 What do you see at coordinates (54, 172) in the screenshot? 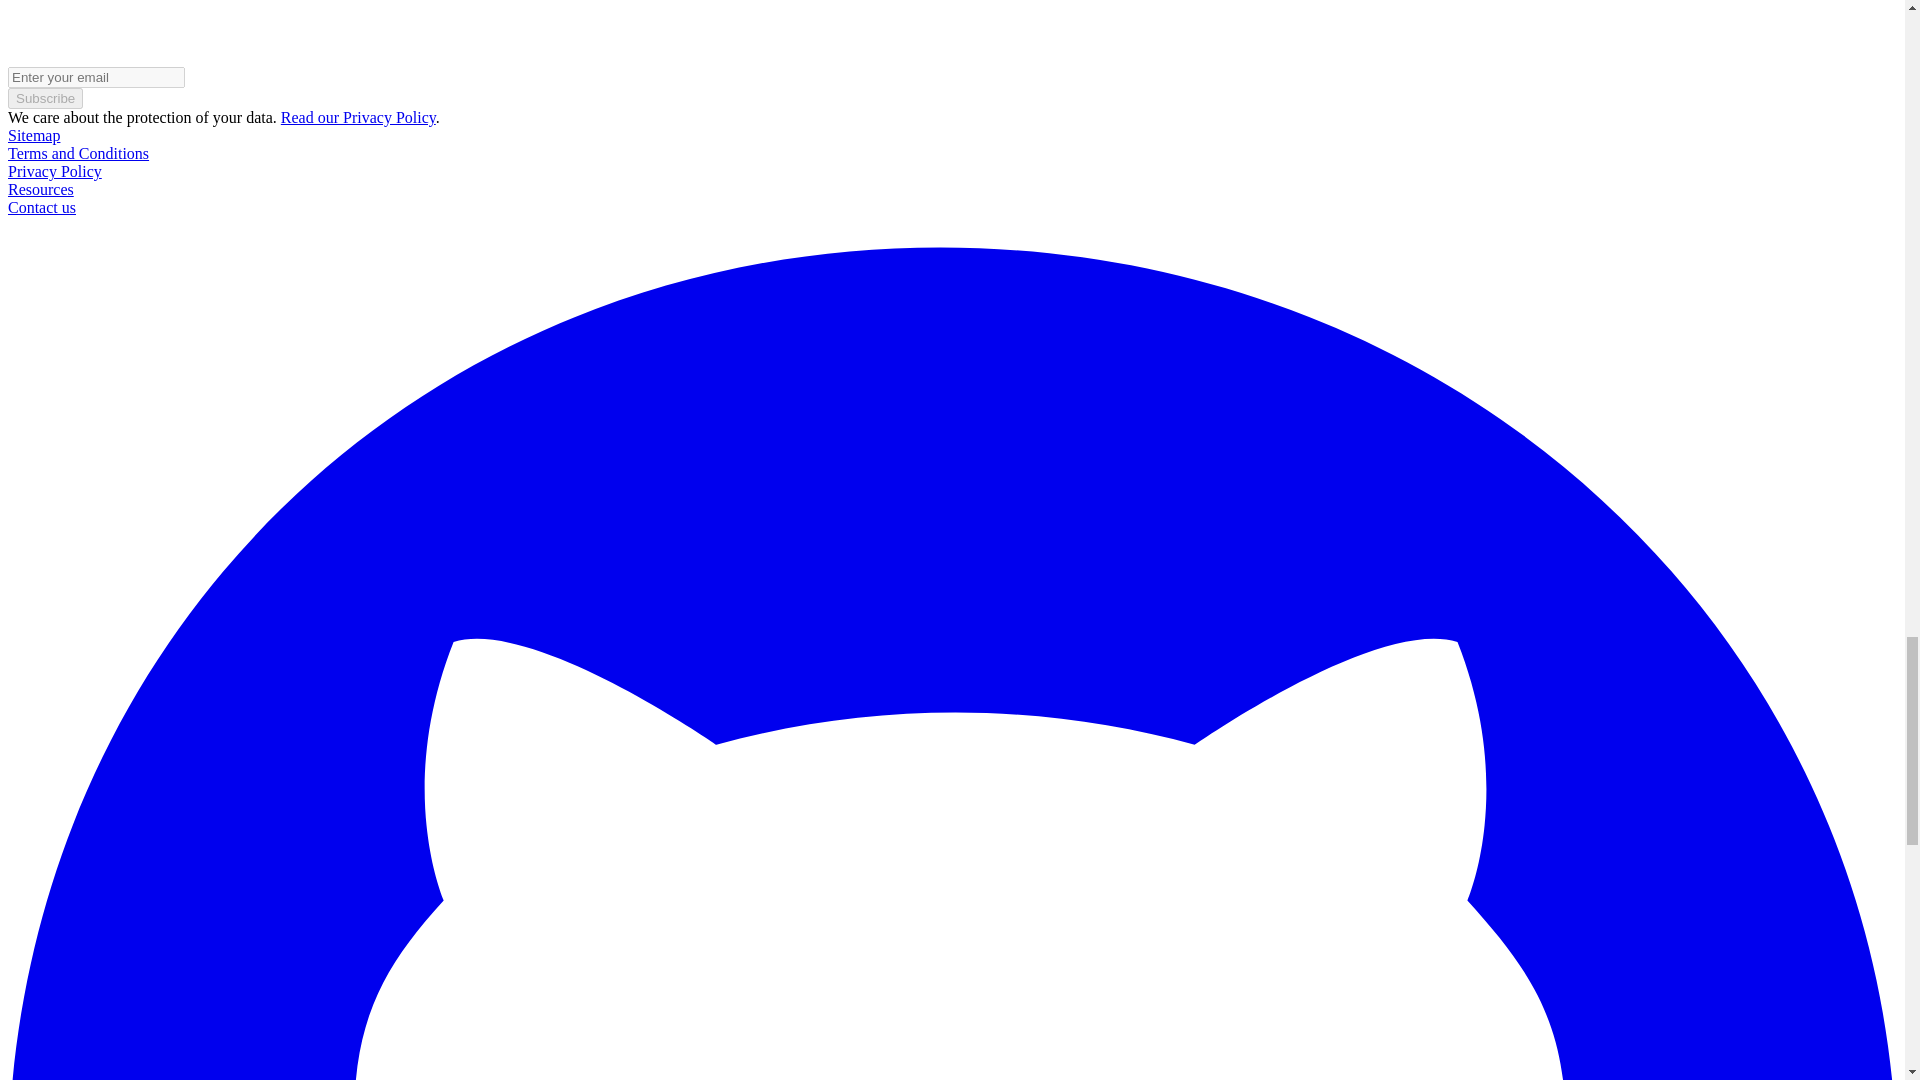
I see `Privacy Policy` at bounding box center [54, 172].